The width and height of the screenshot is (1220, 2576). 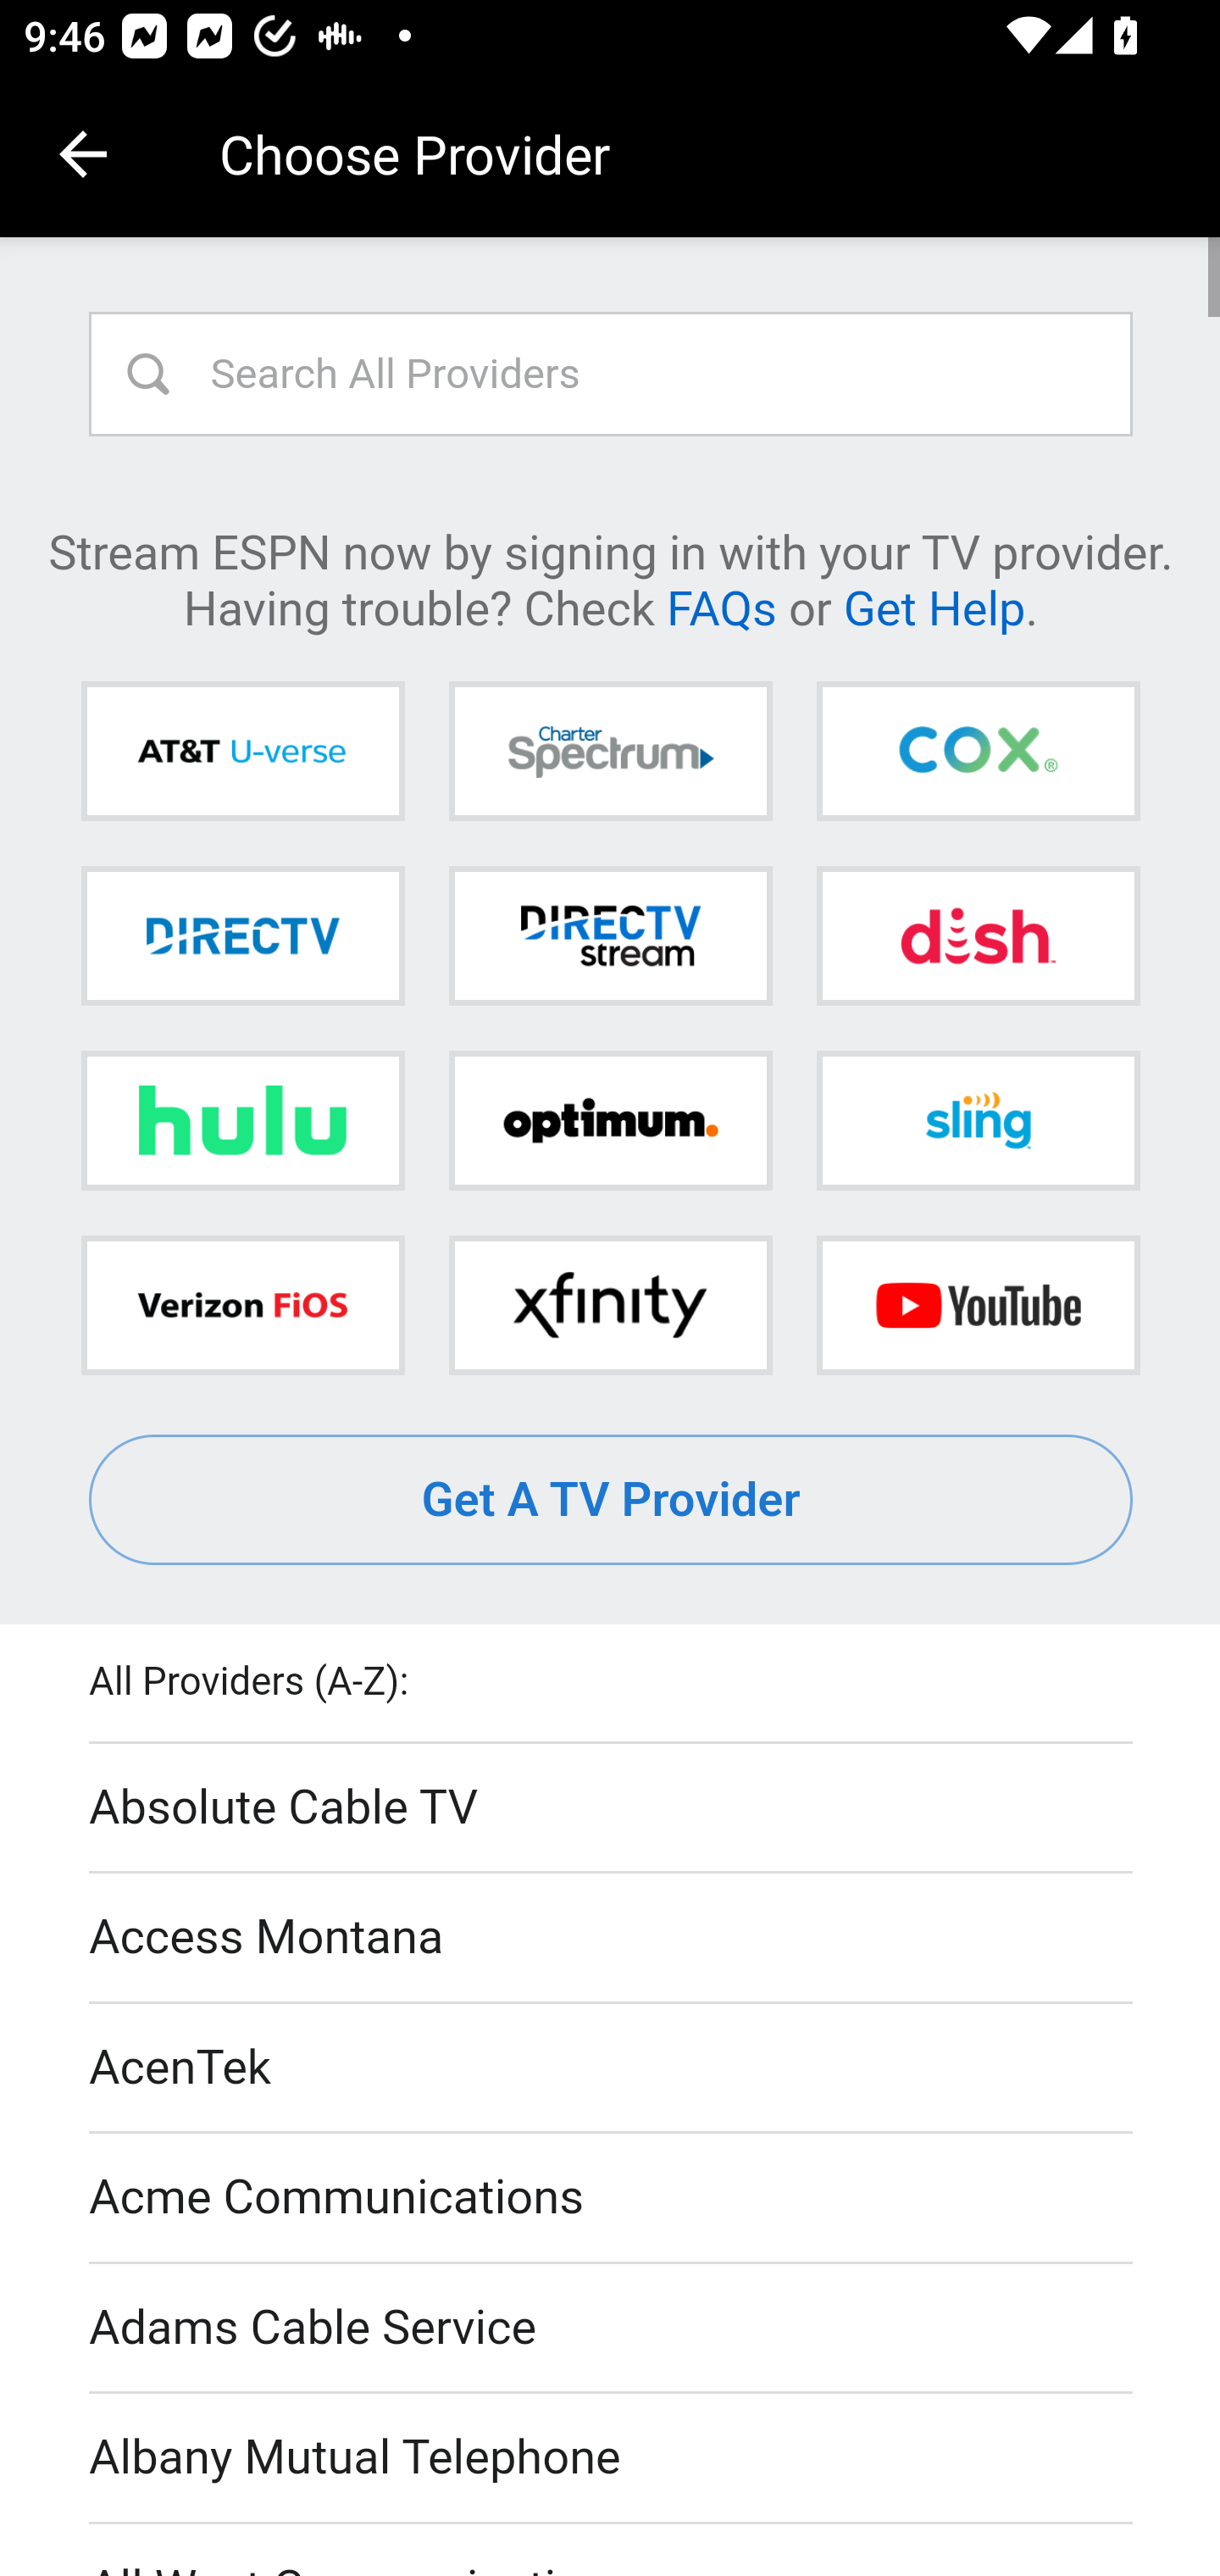 What do you see at coordinates (934, 606) in the screenshot?
I see `Get Help` at bounding box center [934, 606].